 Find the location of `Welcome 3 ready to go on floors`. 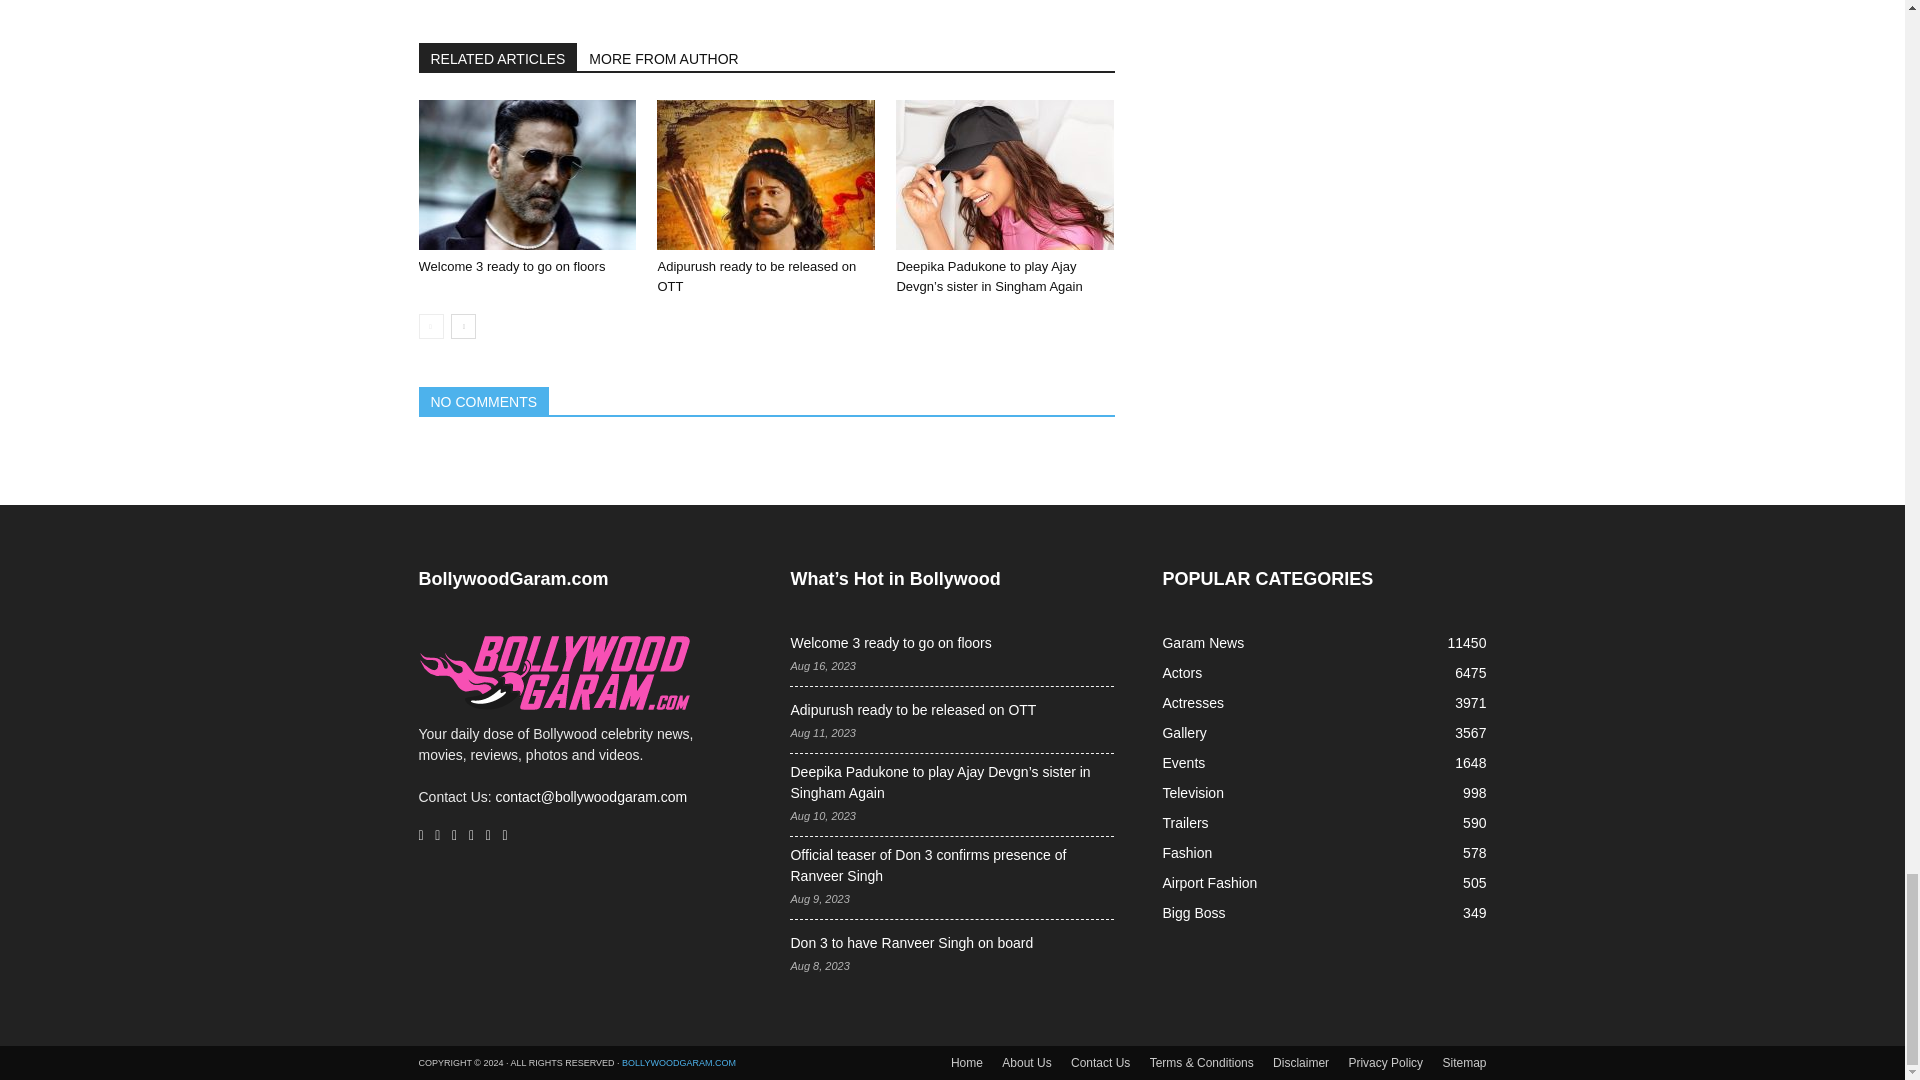

Welcome 3 ready to go on floors is located at coordinates (511, 266).